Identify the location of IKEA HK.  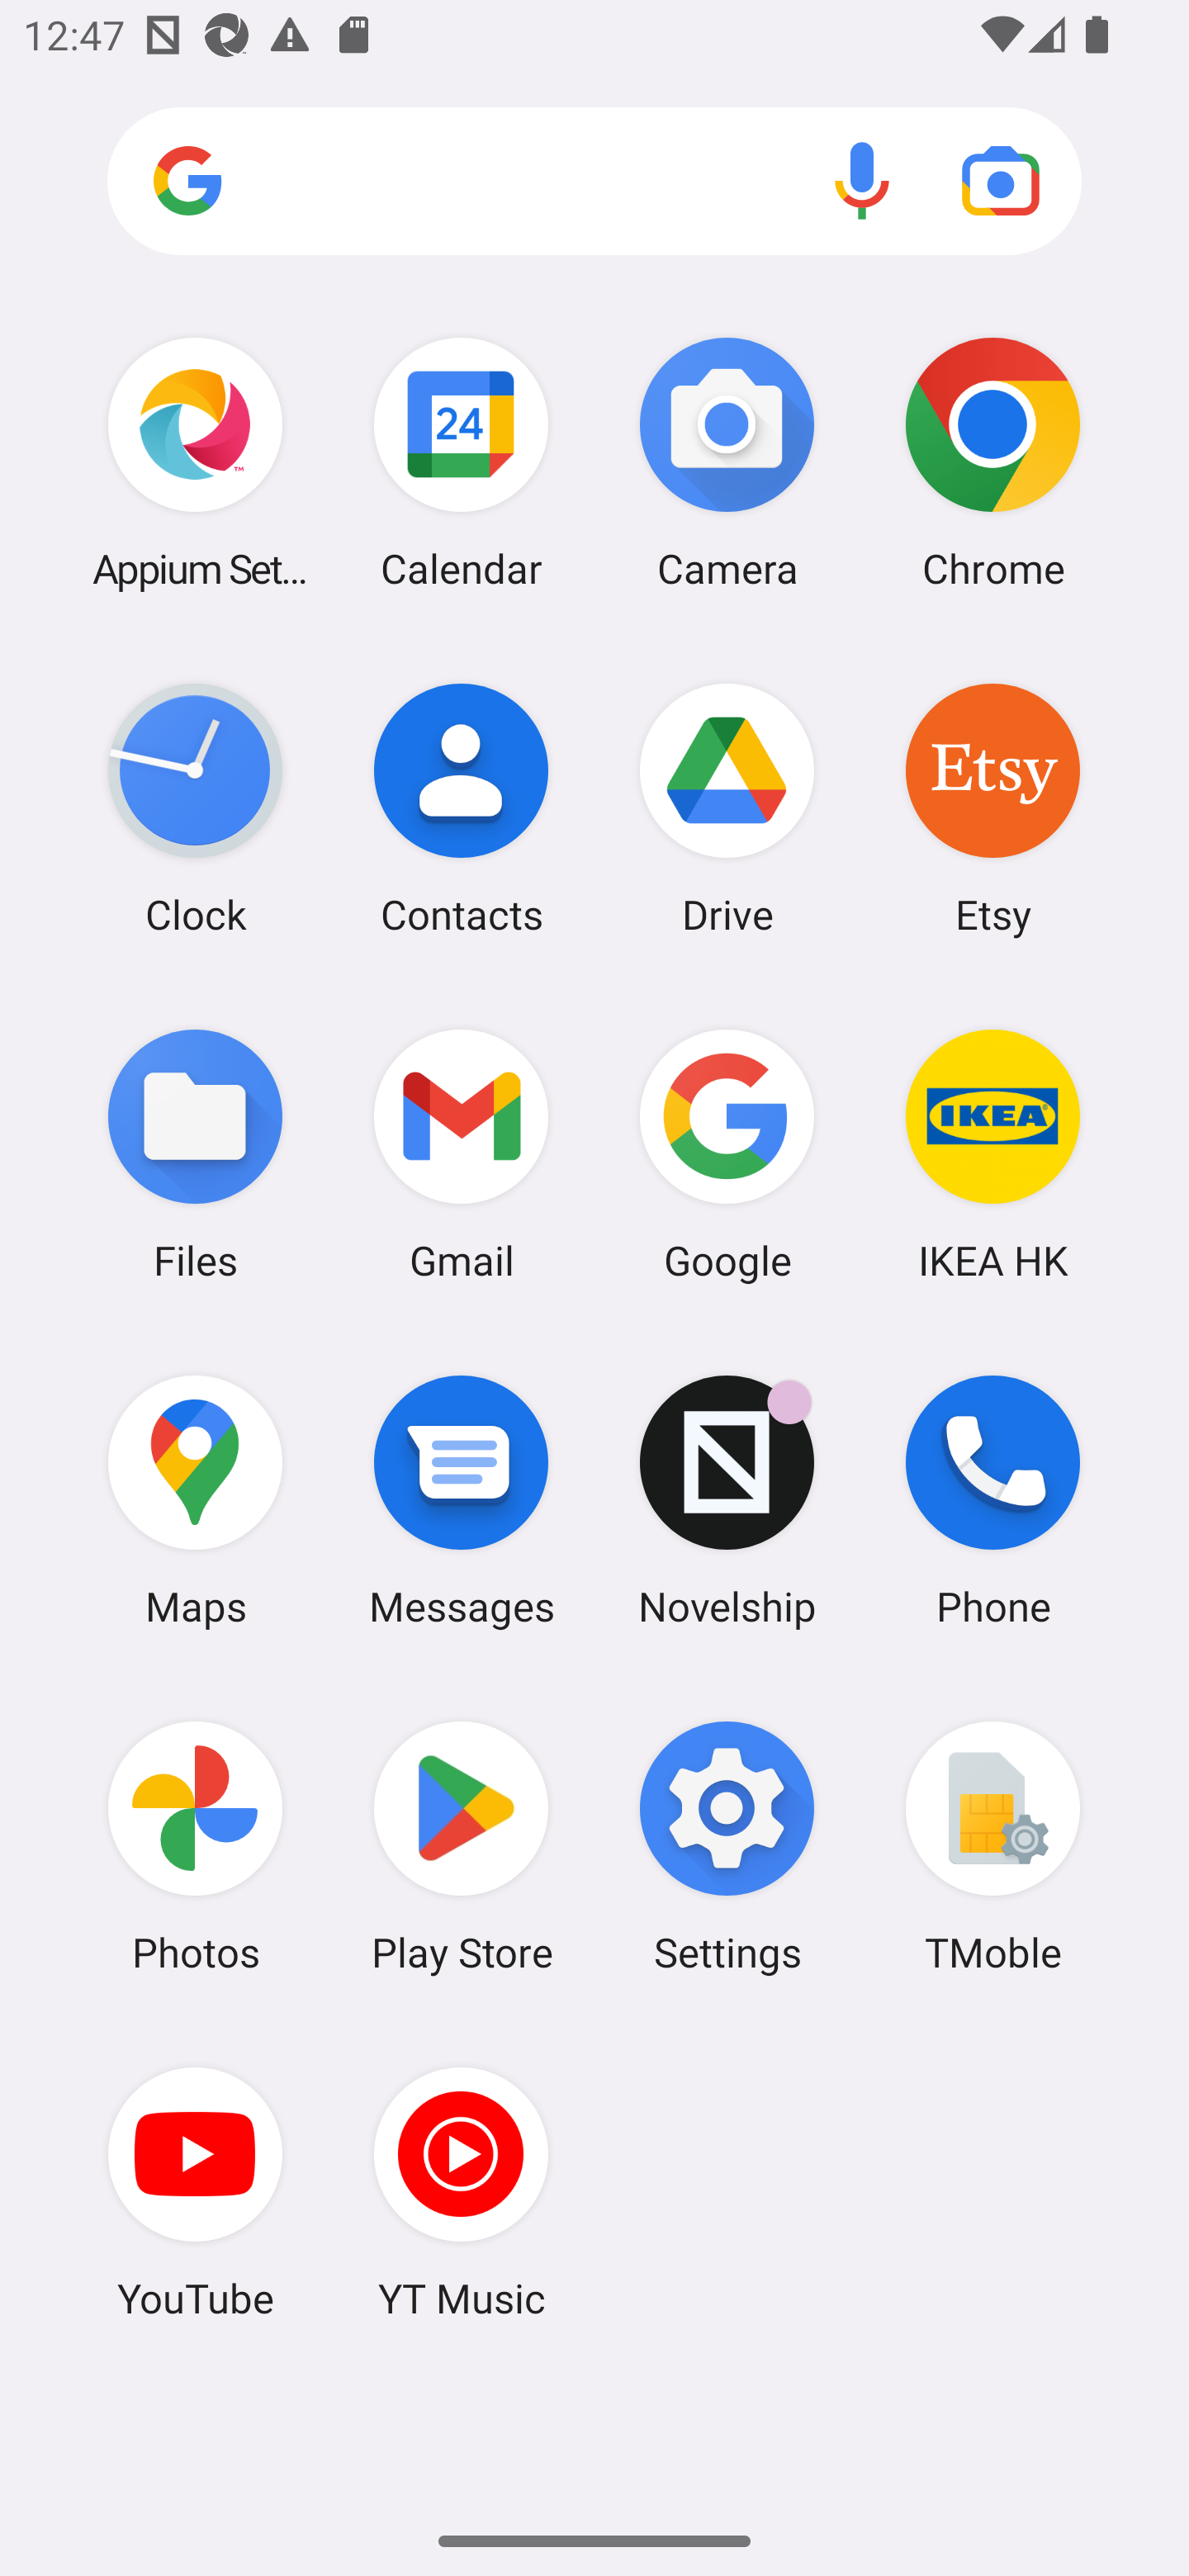
(992, 1153).